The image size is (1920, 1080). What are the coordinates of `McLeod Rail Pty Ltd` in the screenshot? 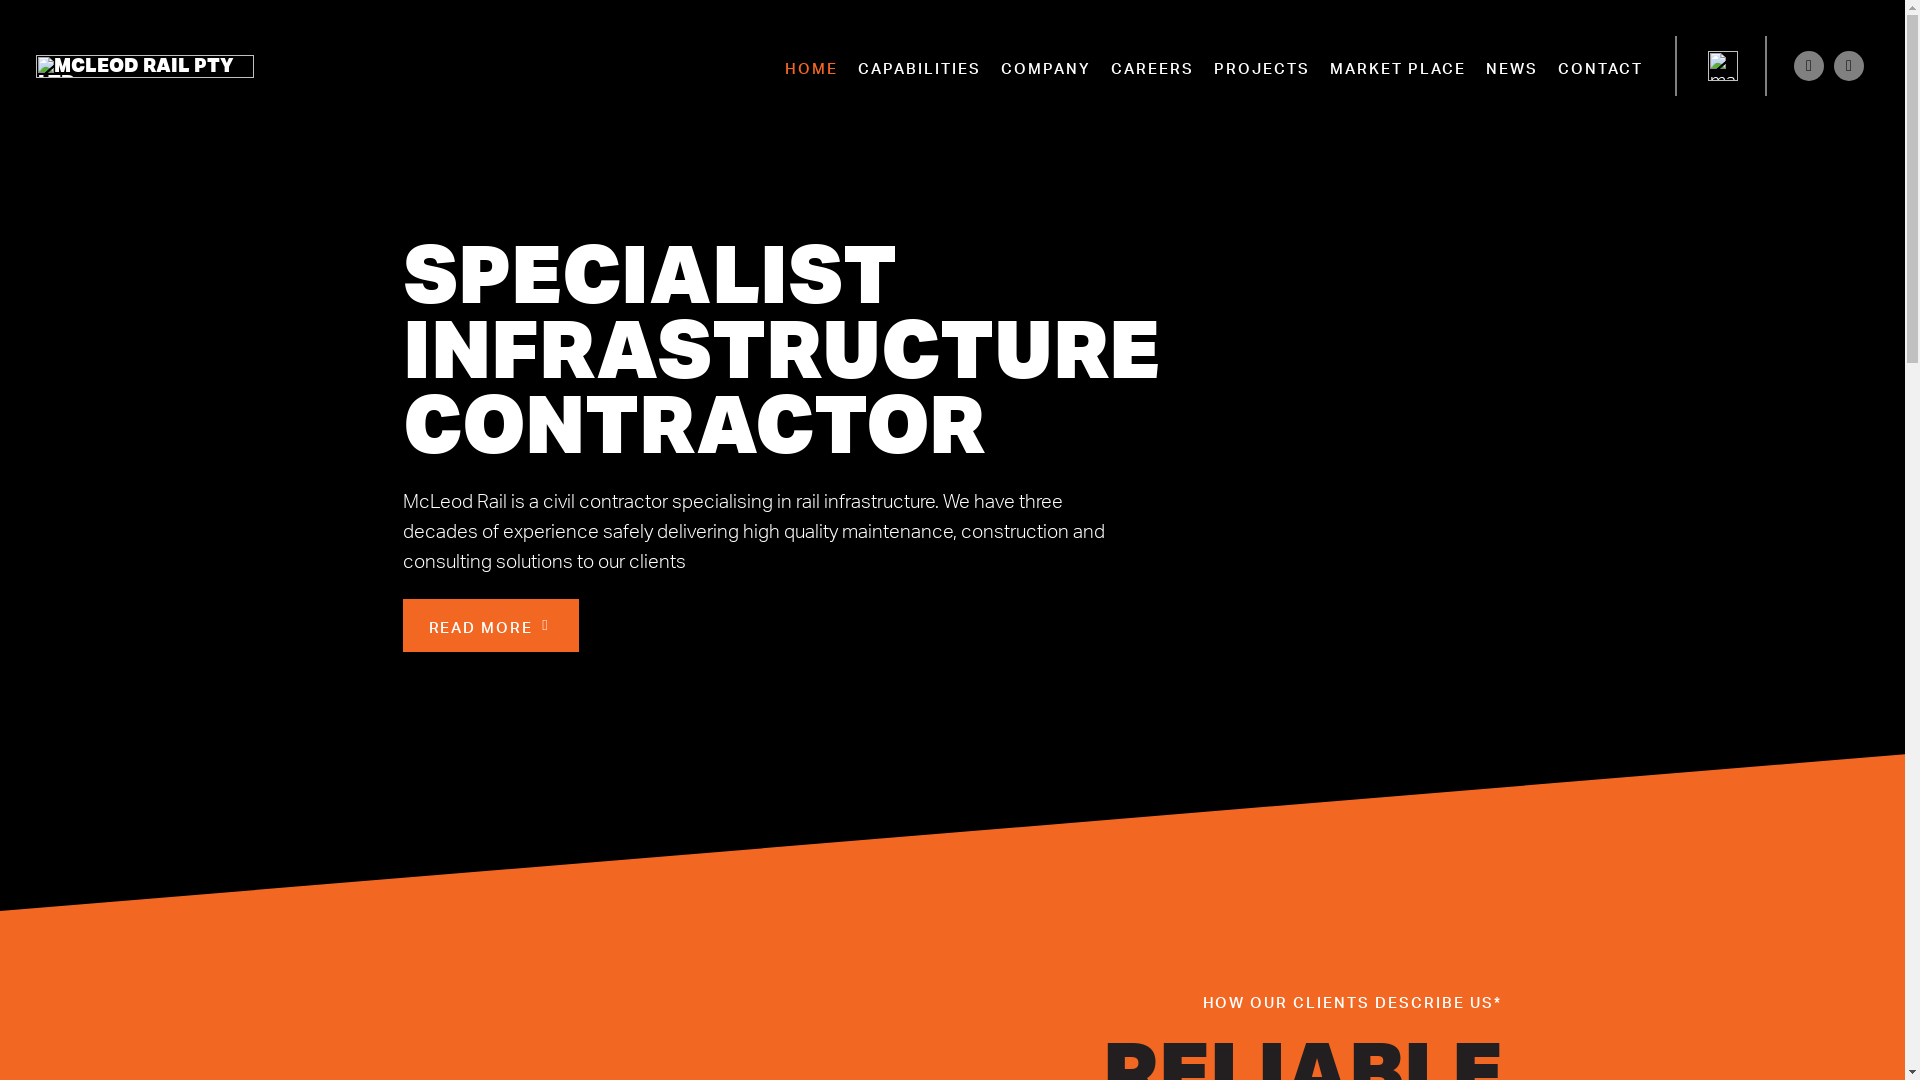 It's located at (145, 66).